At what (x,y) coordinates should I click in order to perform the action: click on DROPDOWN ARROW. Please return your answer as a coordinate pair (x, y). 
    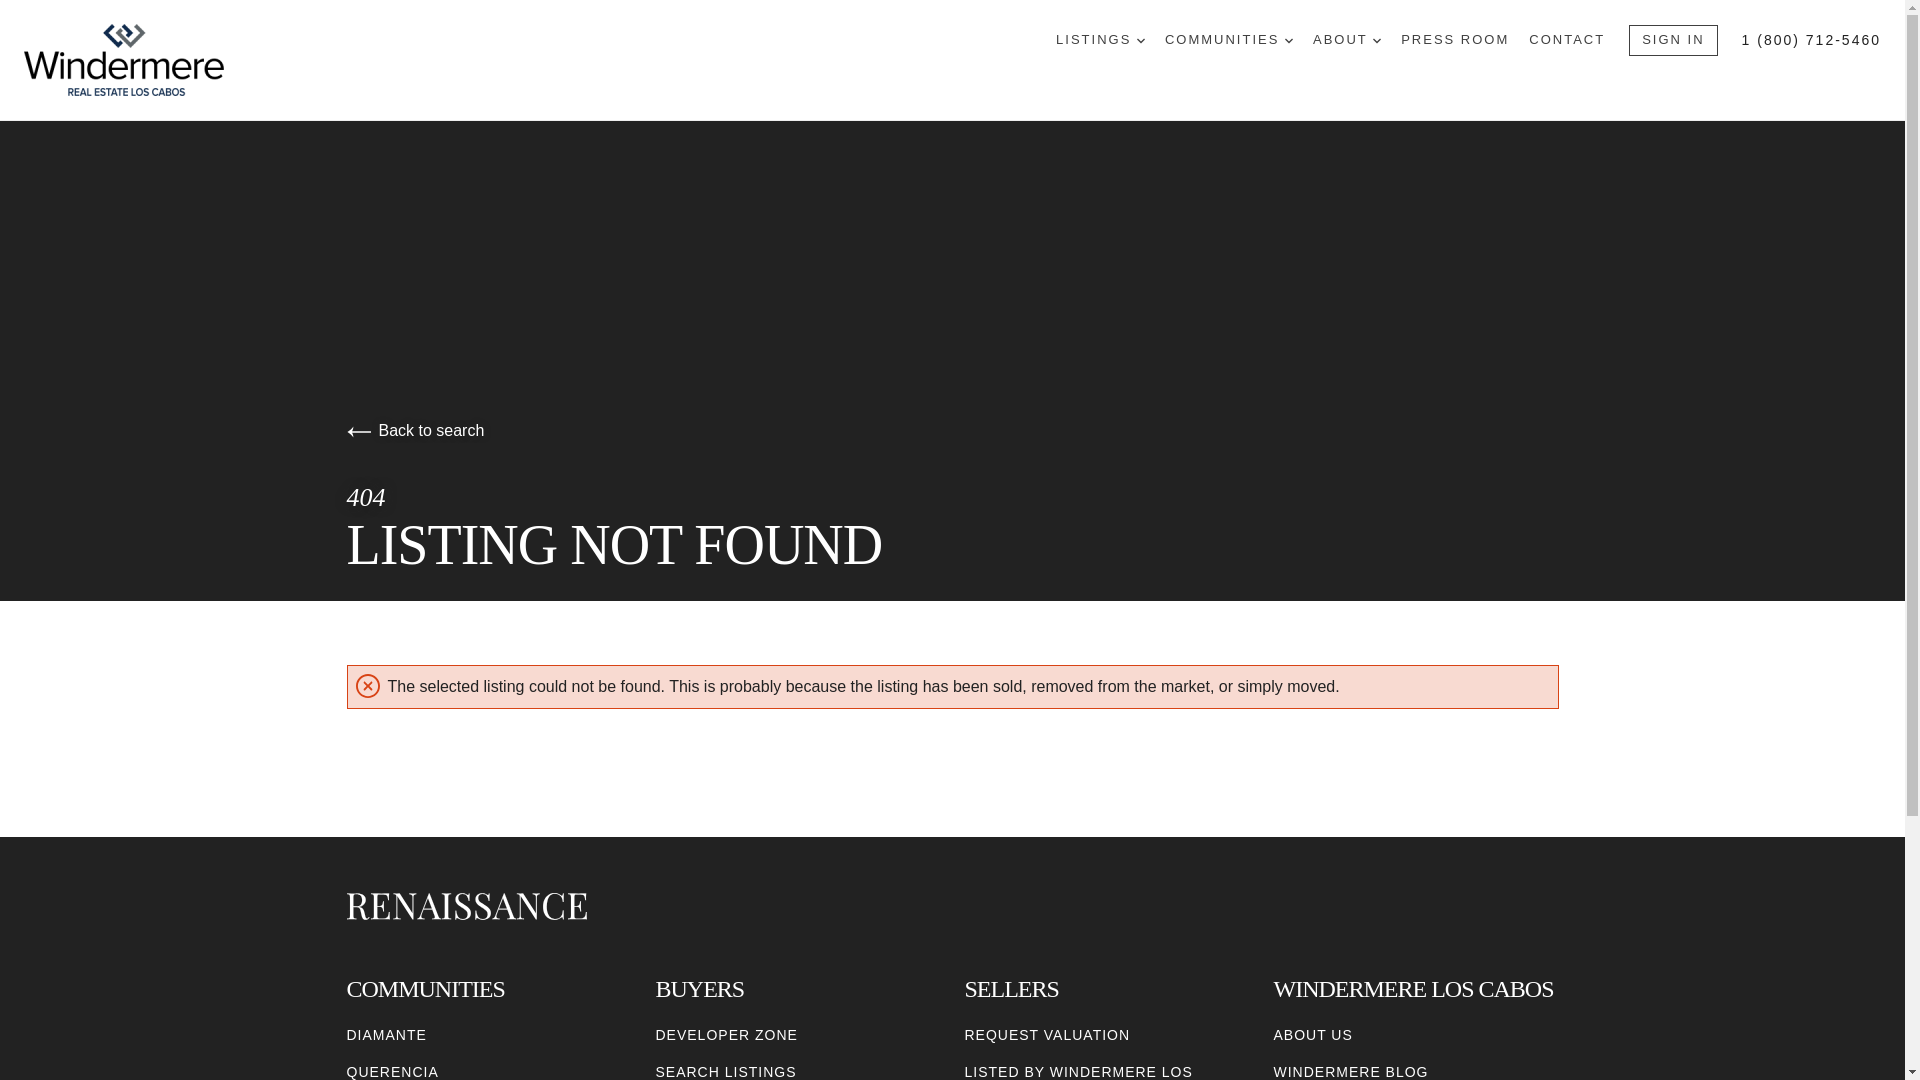
    Looking at the image, I should click on (1288, 40).